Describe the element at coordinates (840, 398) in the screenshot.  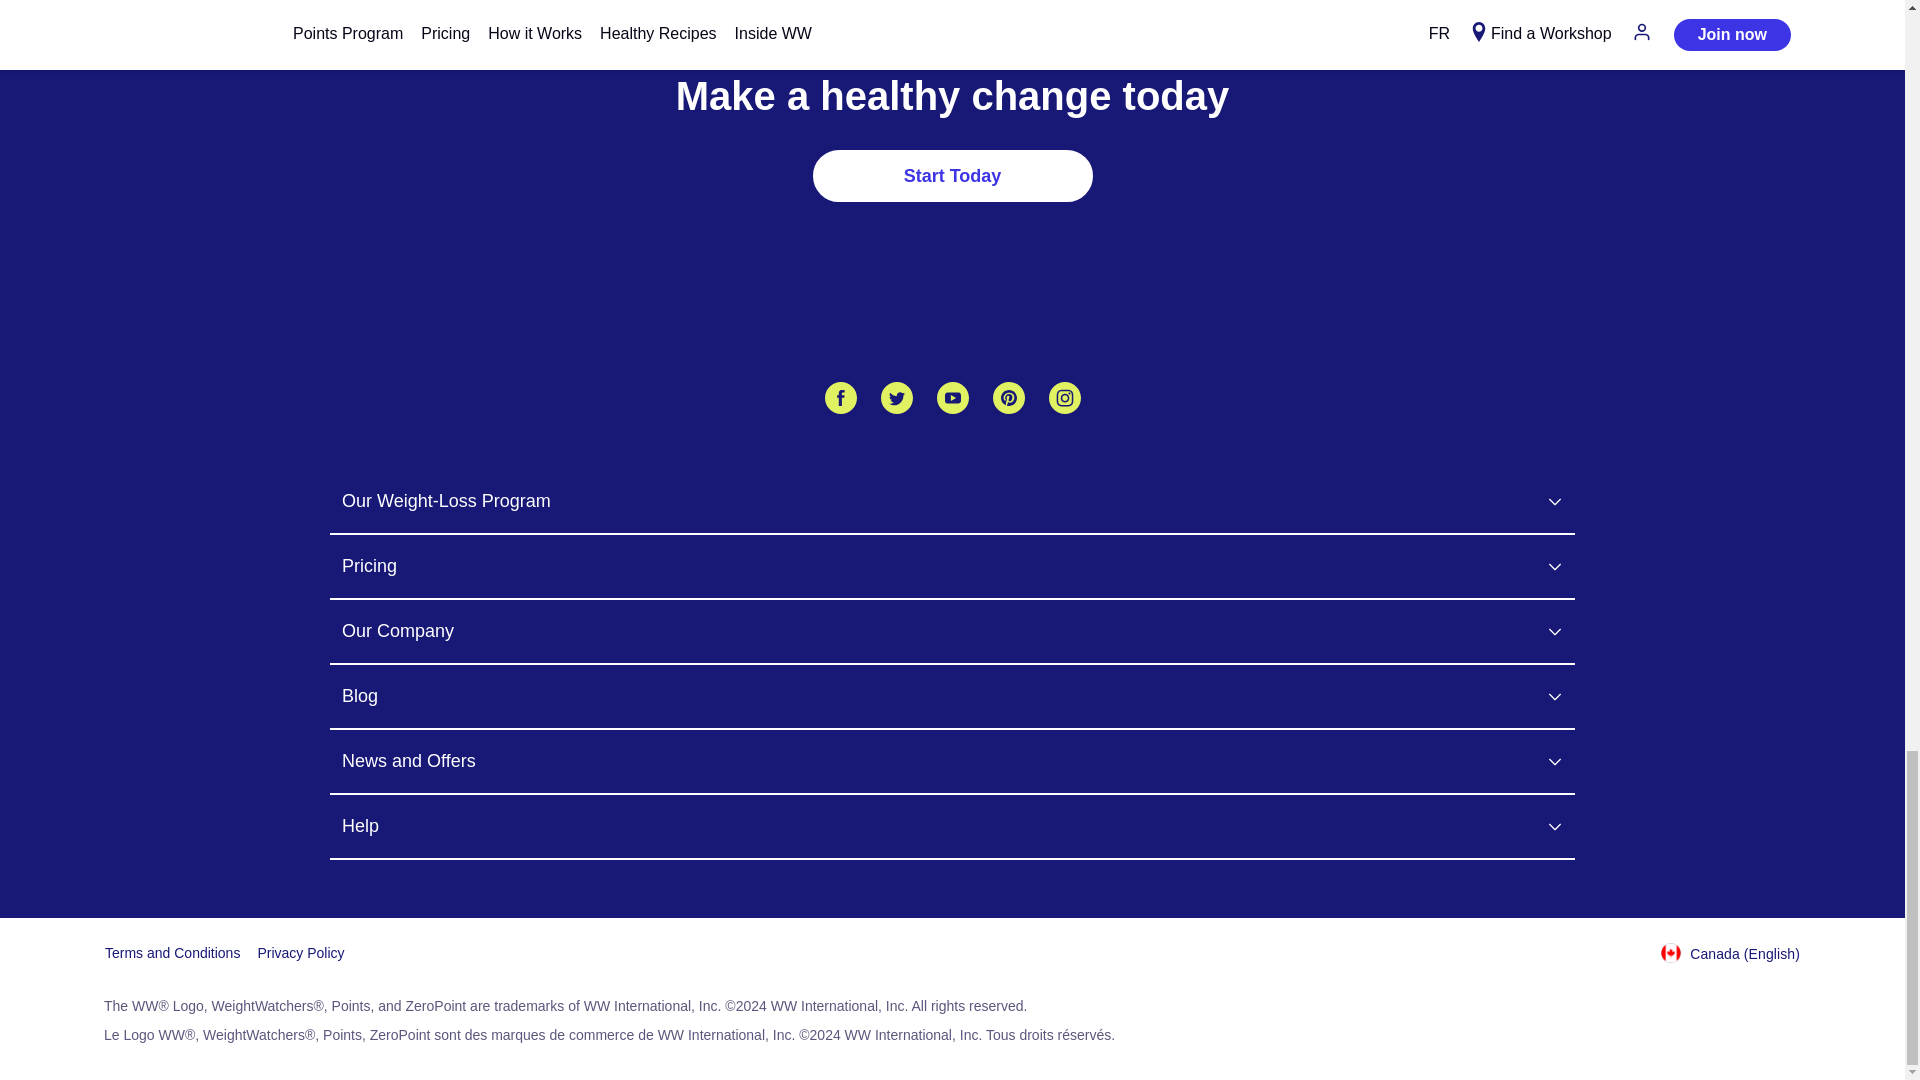
I see `Facebook` at that location.